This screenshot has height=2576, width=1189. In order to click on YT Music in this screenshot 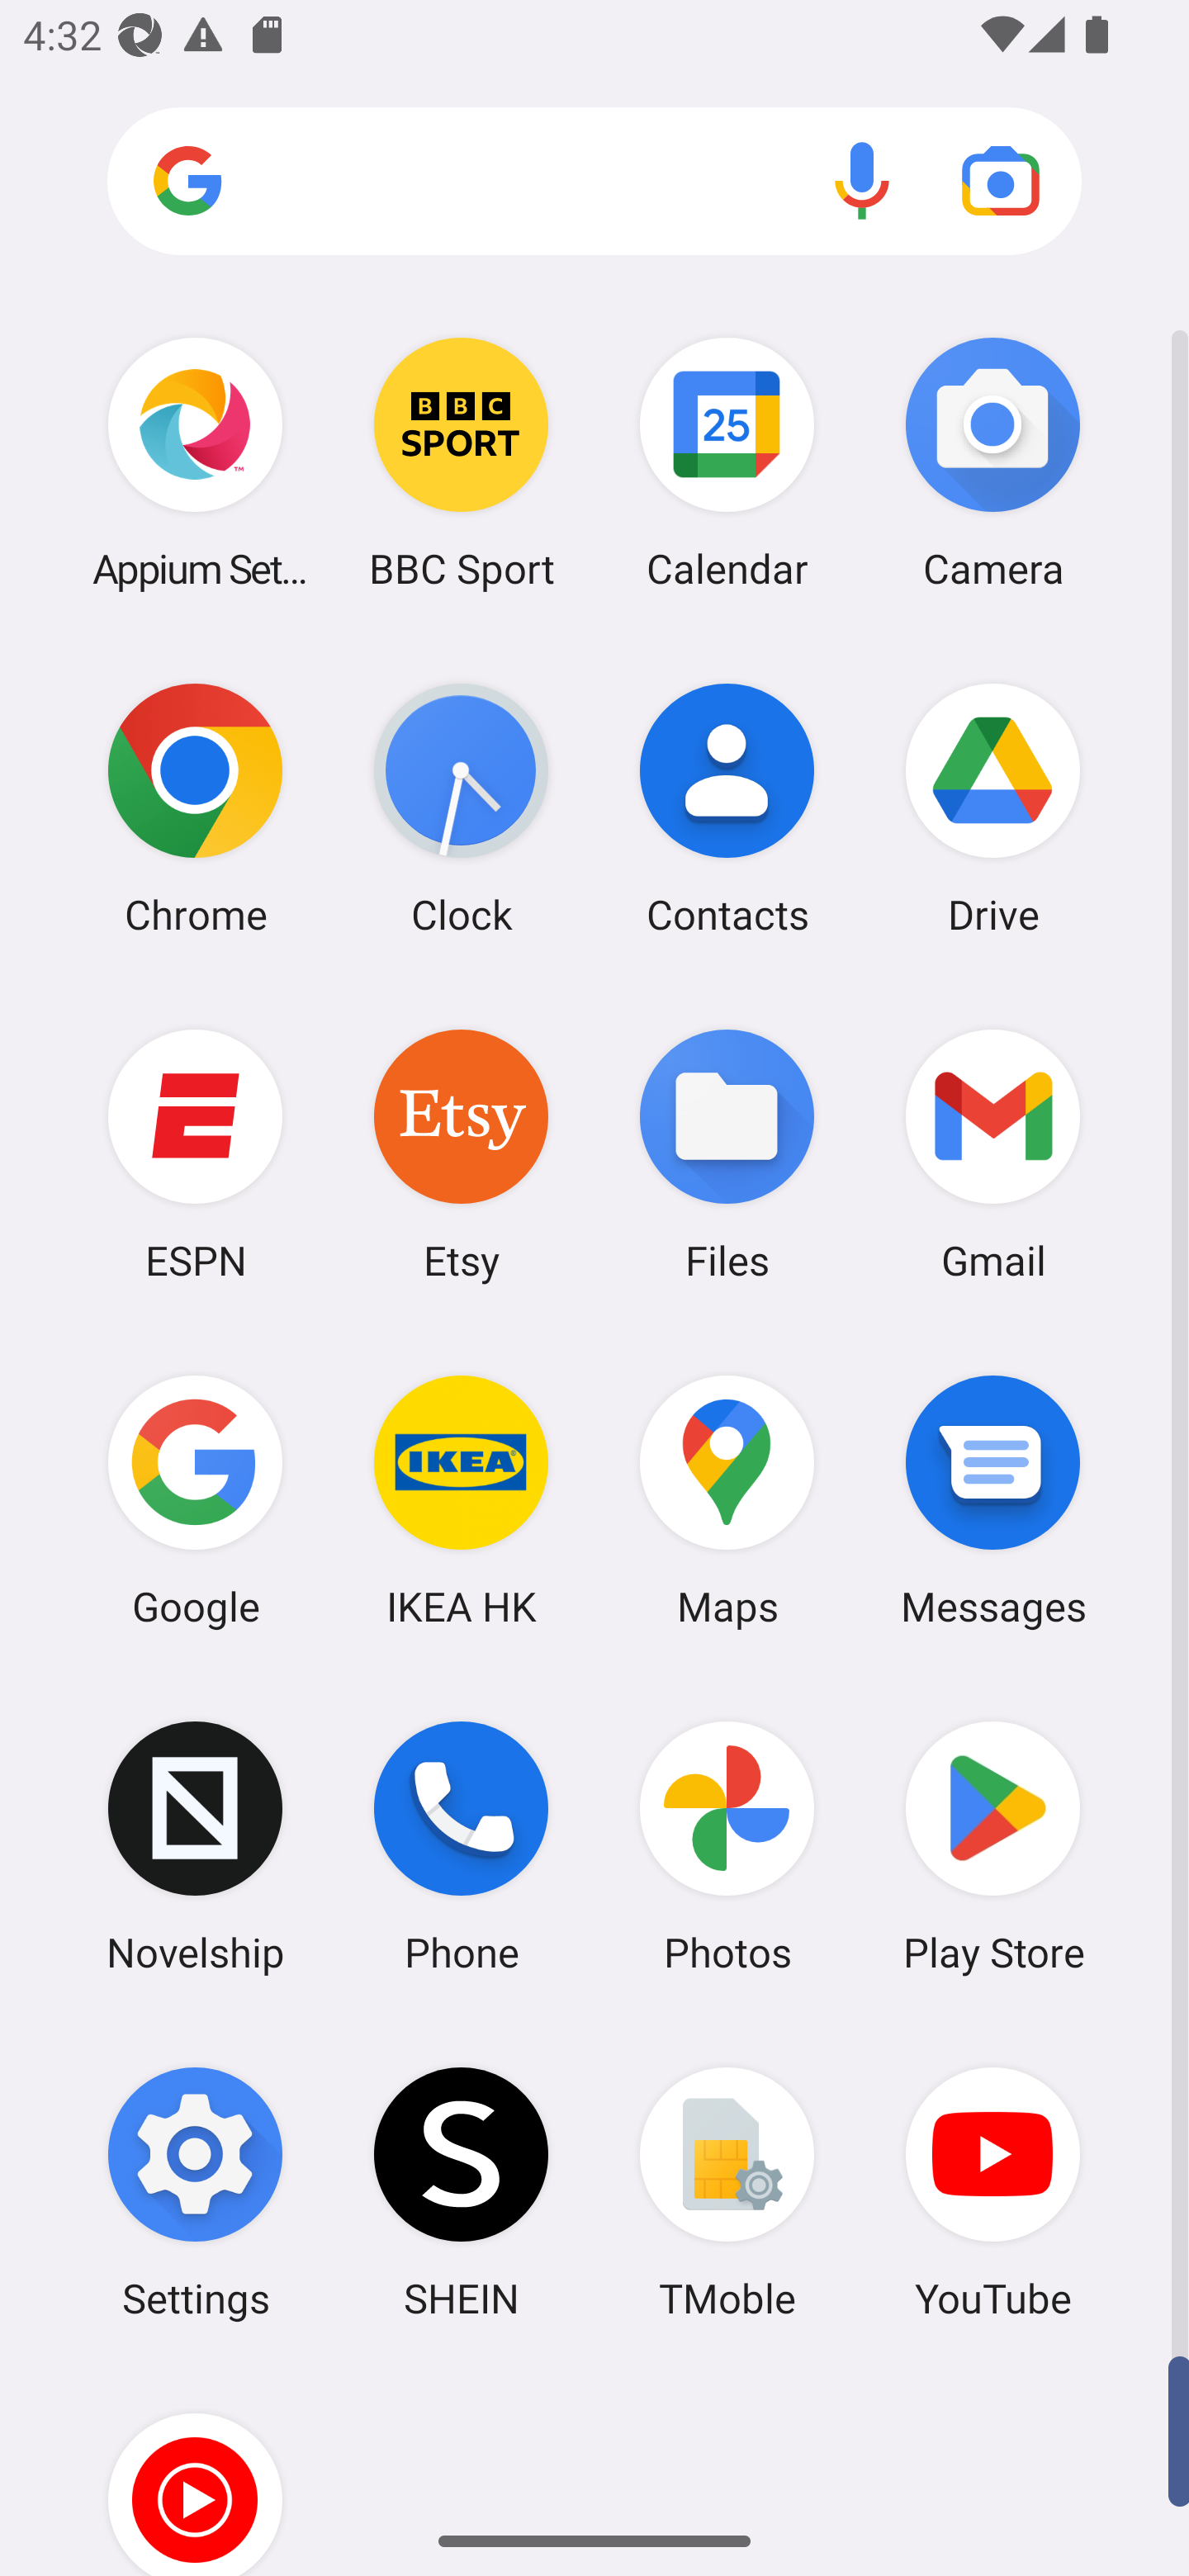, I will do `click(195, 2470)`.